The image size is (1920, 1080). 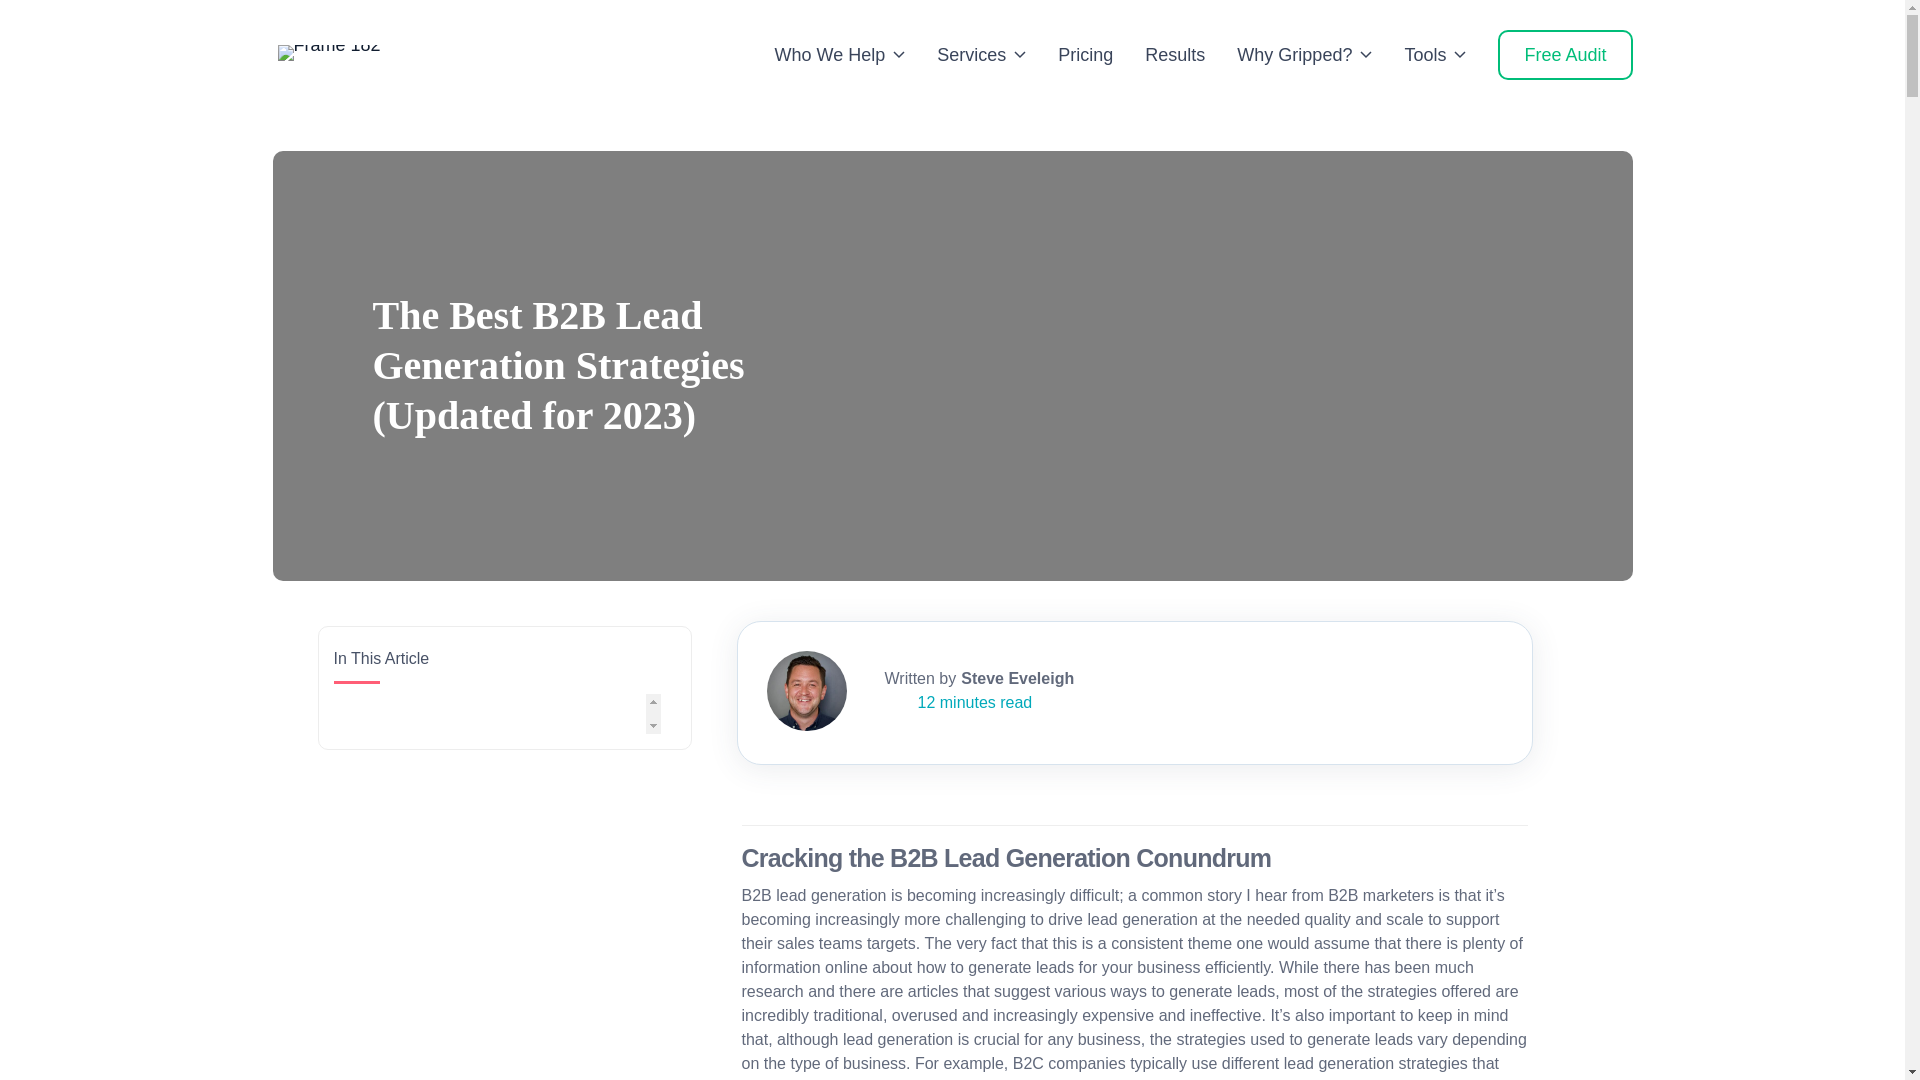 What do you see at coordinates (980, 56) in the screenshot?
I see `Services` at bounding box center [980, 56].